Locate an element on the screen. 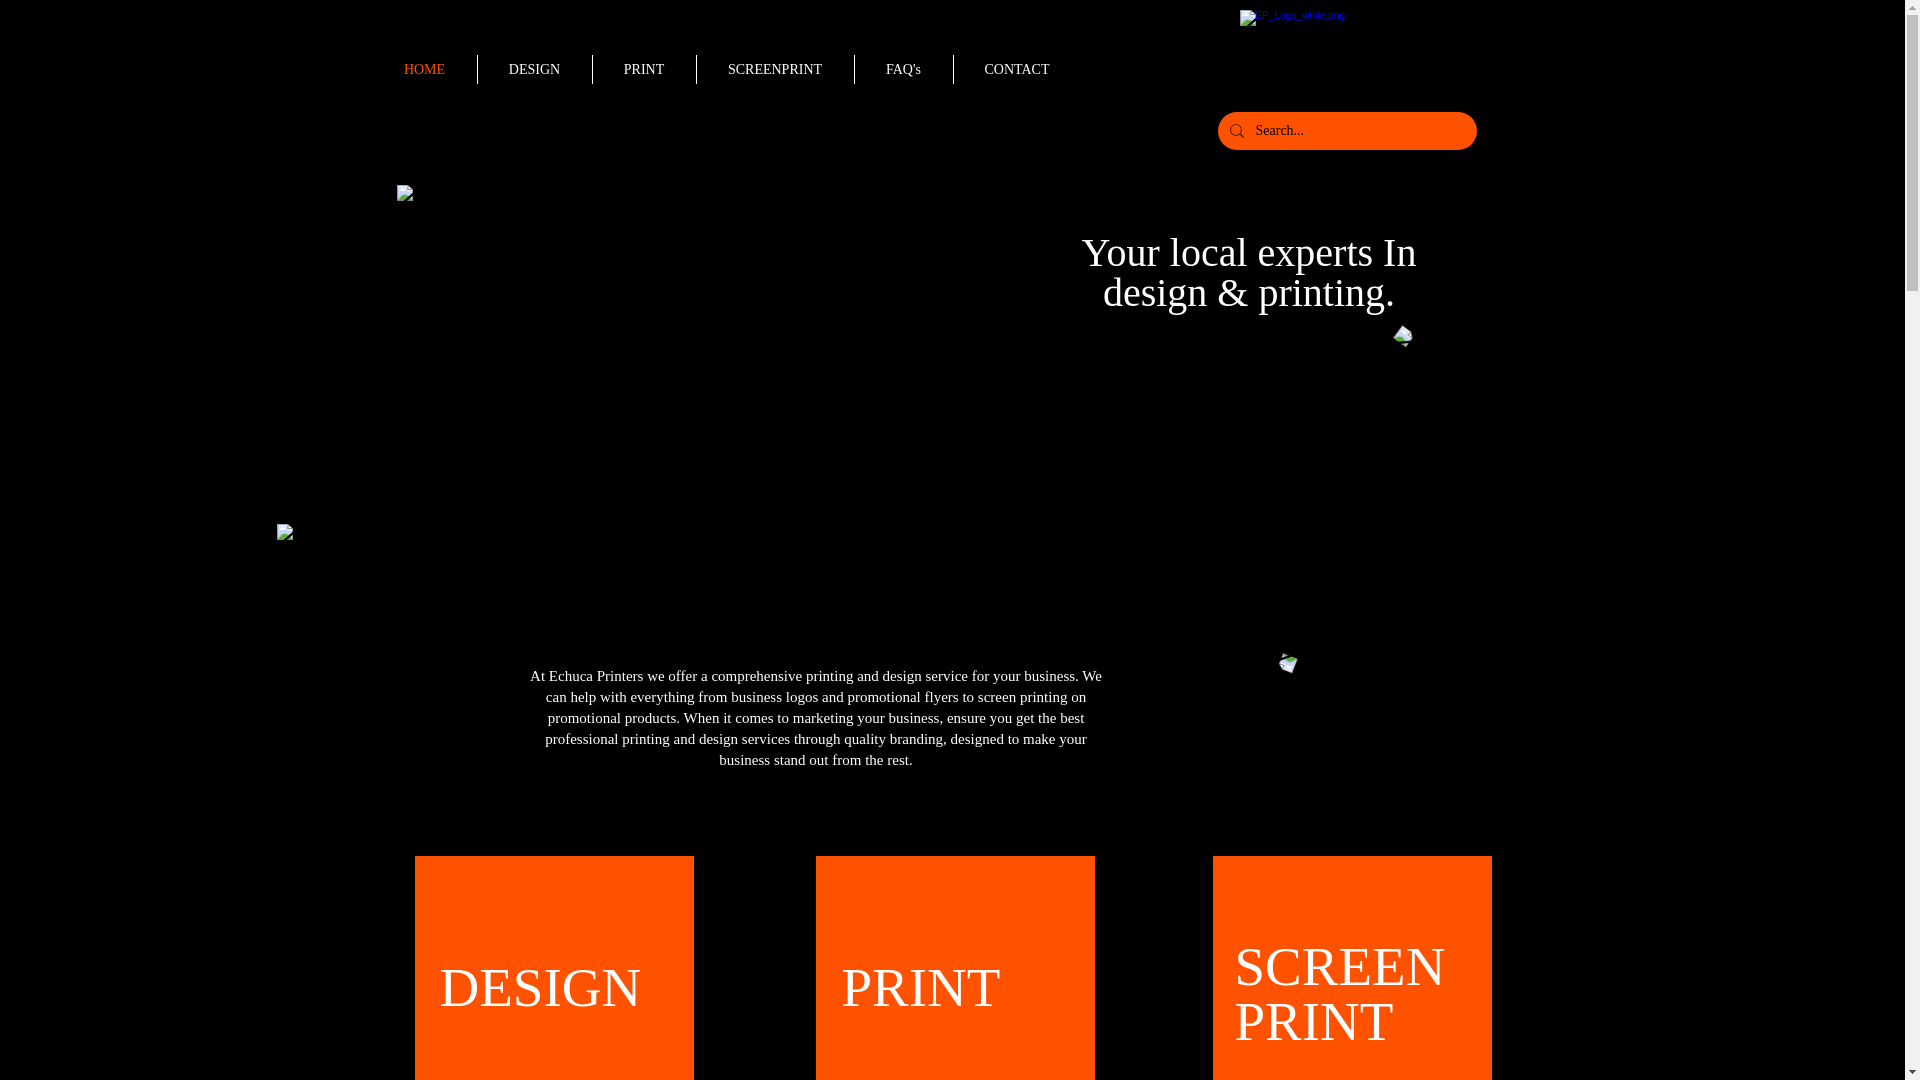 The image size is (1920, 1080). SCREENPRINT is located at coordinates (1340, 994).